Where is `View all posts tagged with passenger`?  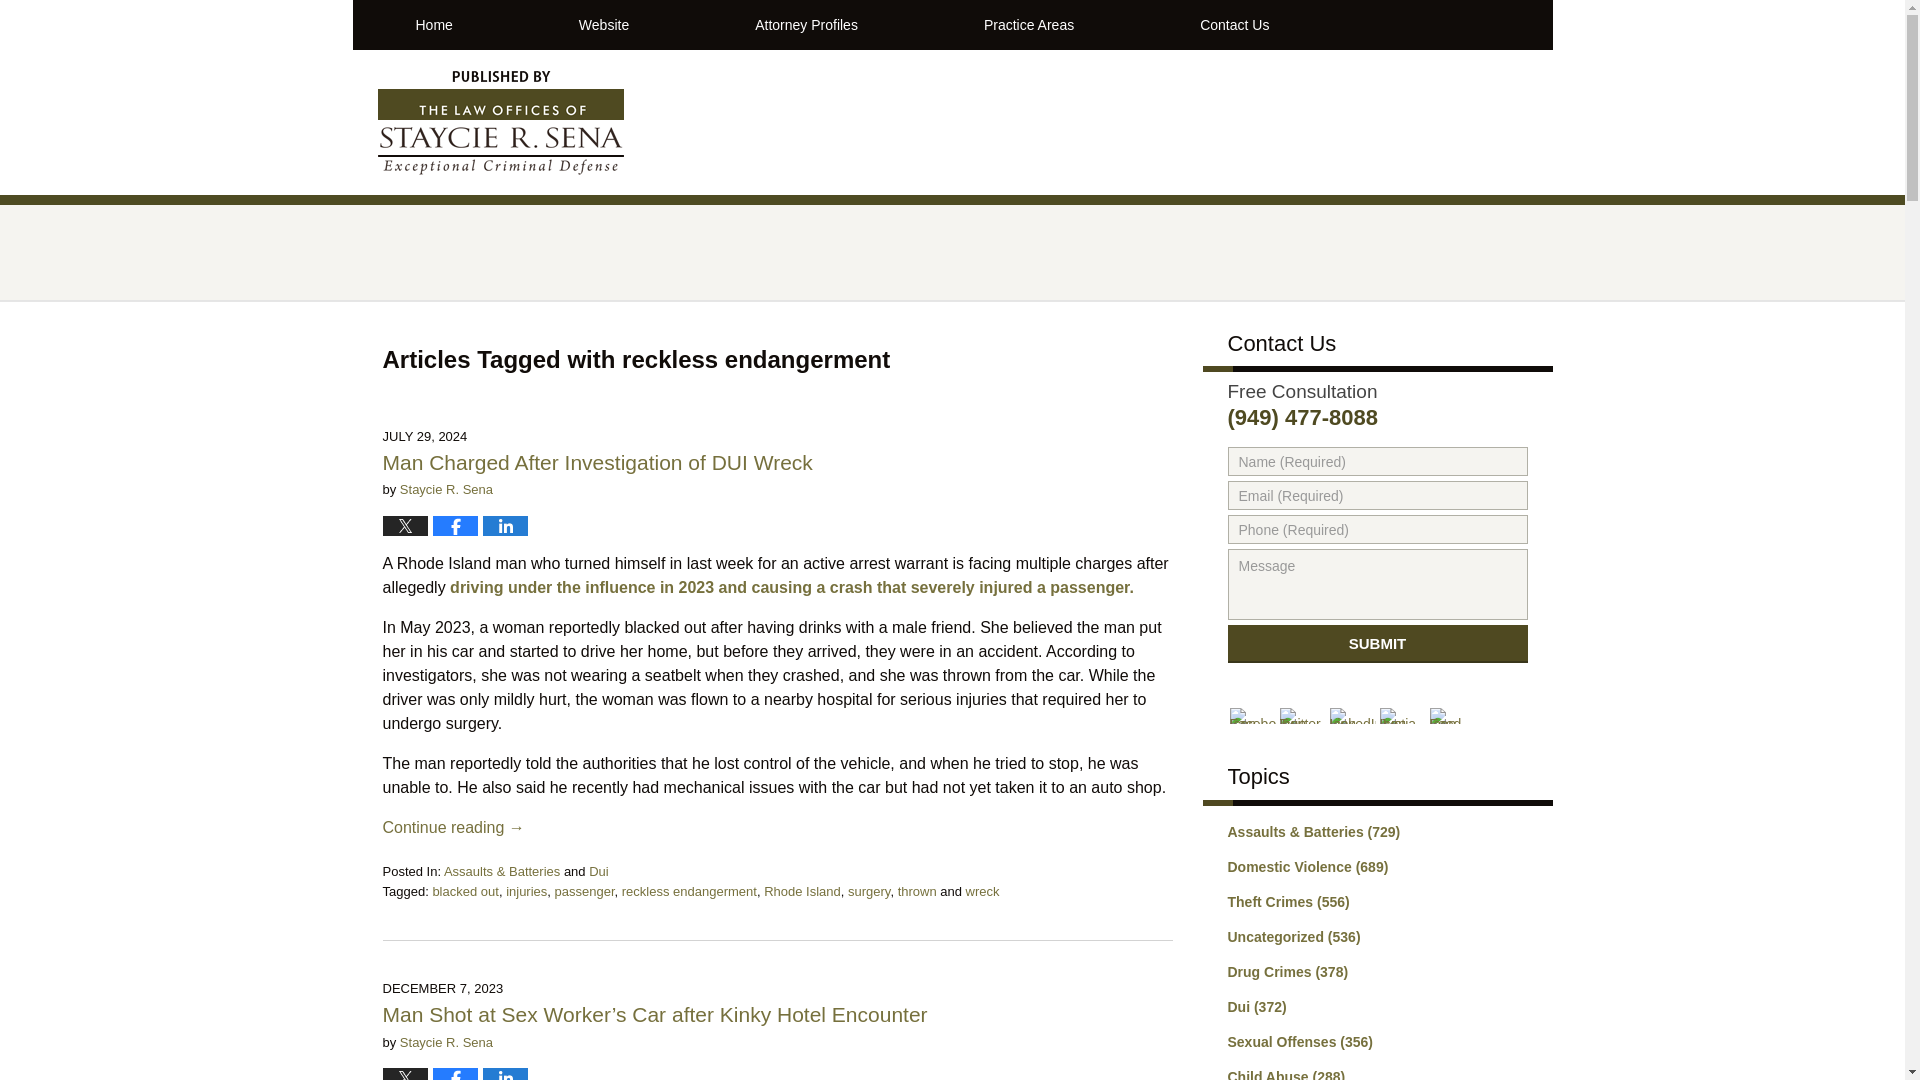
View all posts tagged with passenger is located at coordinates (584, 891).